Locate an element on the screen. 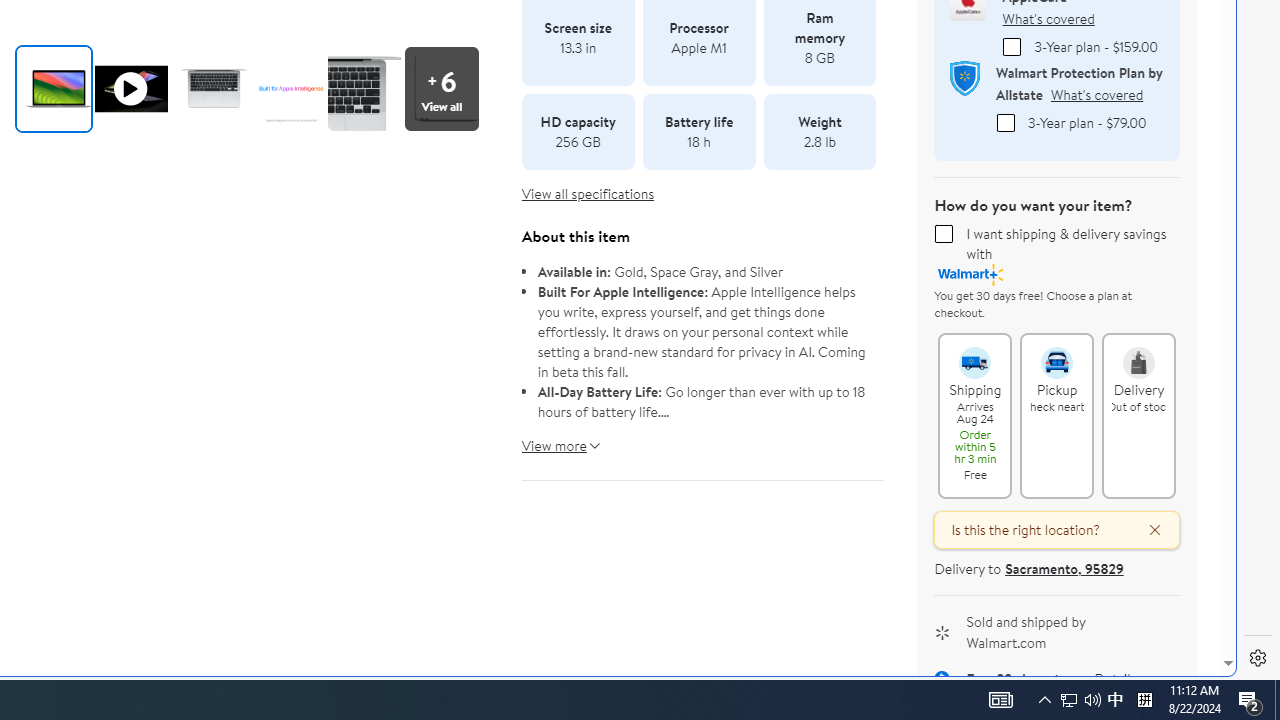  What's covered of AppleCare+ is located at coordinates (1048, 18).